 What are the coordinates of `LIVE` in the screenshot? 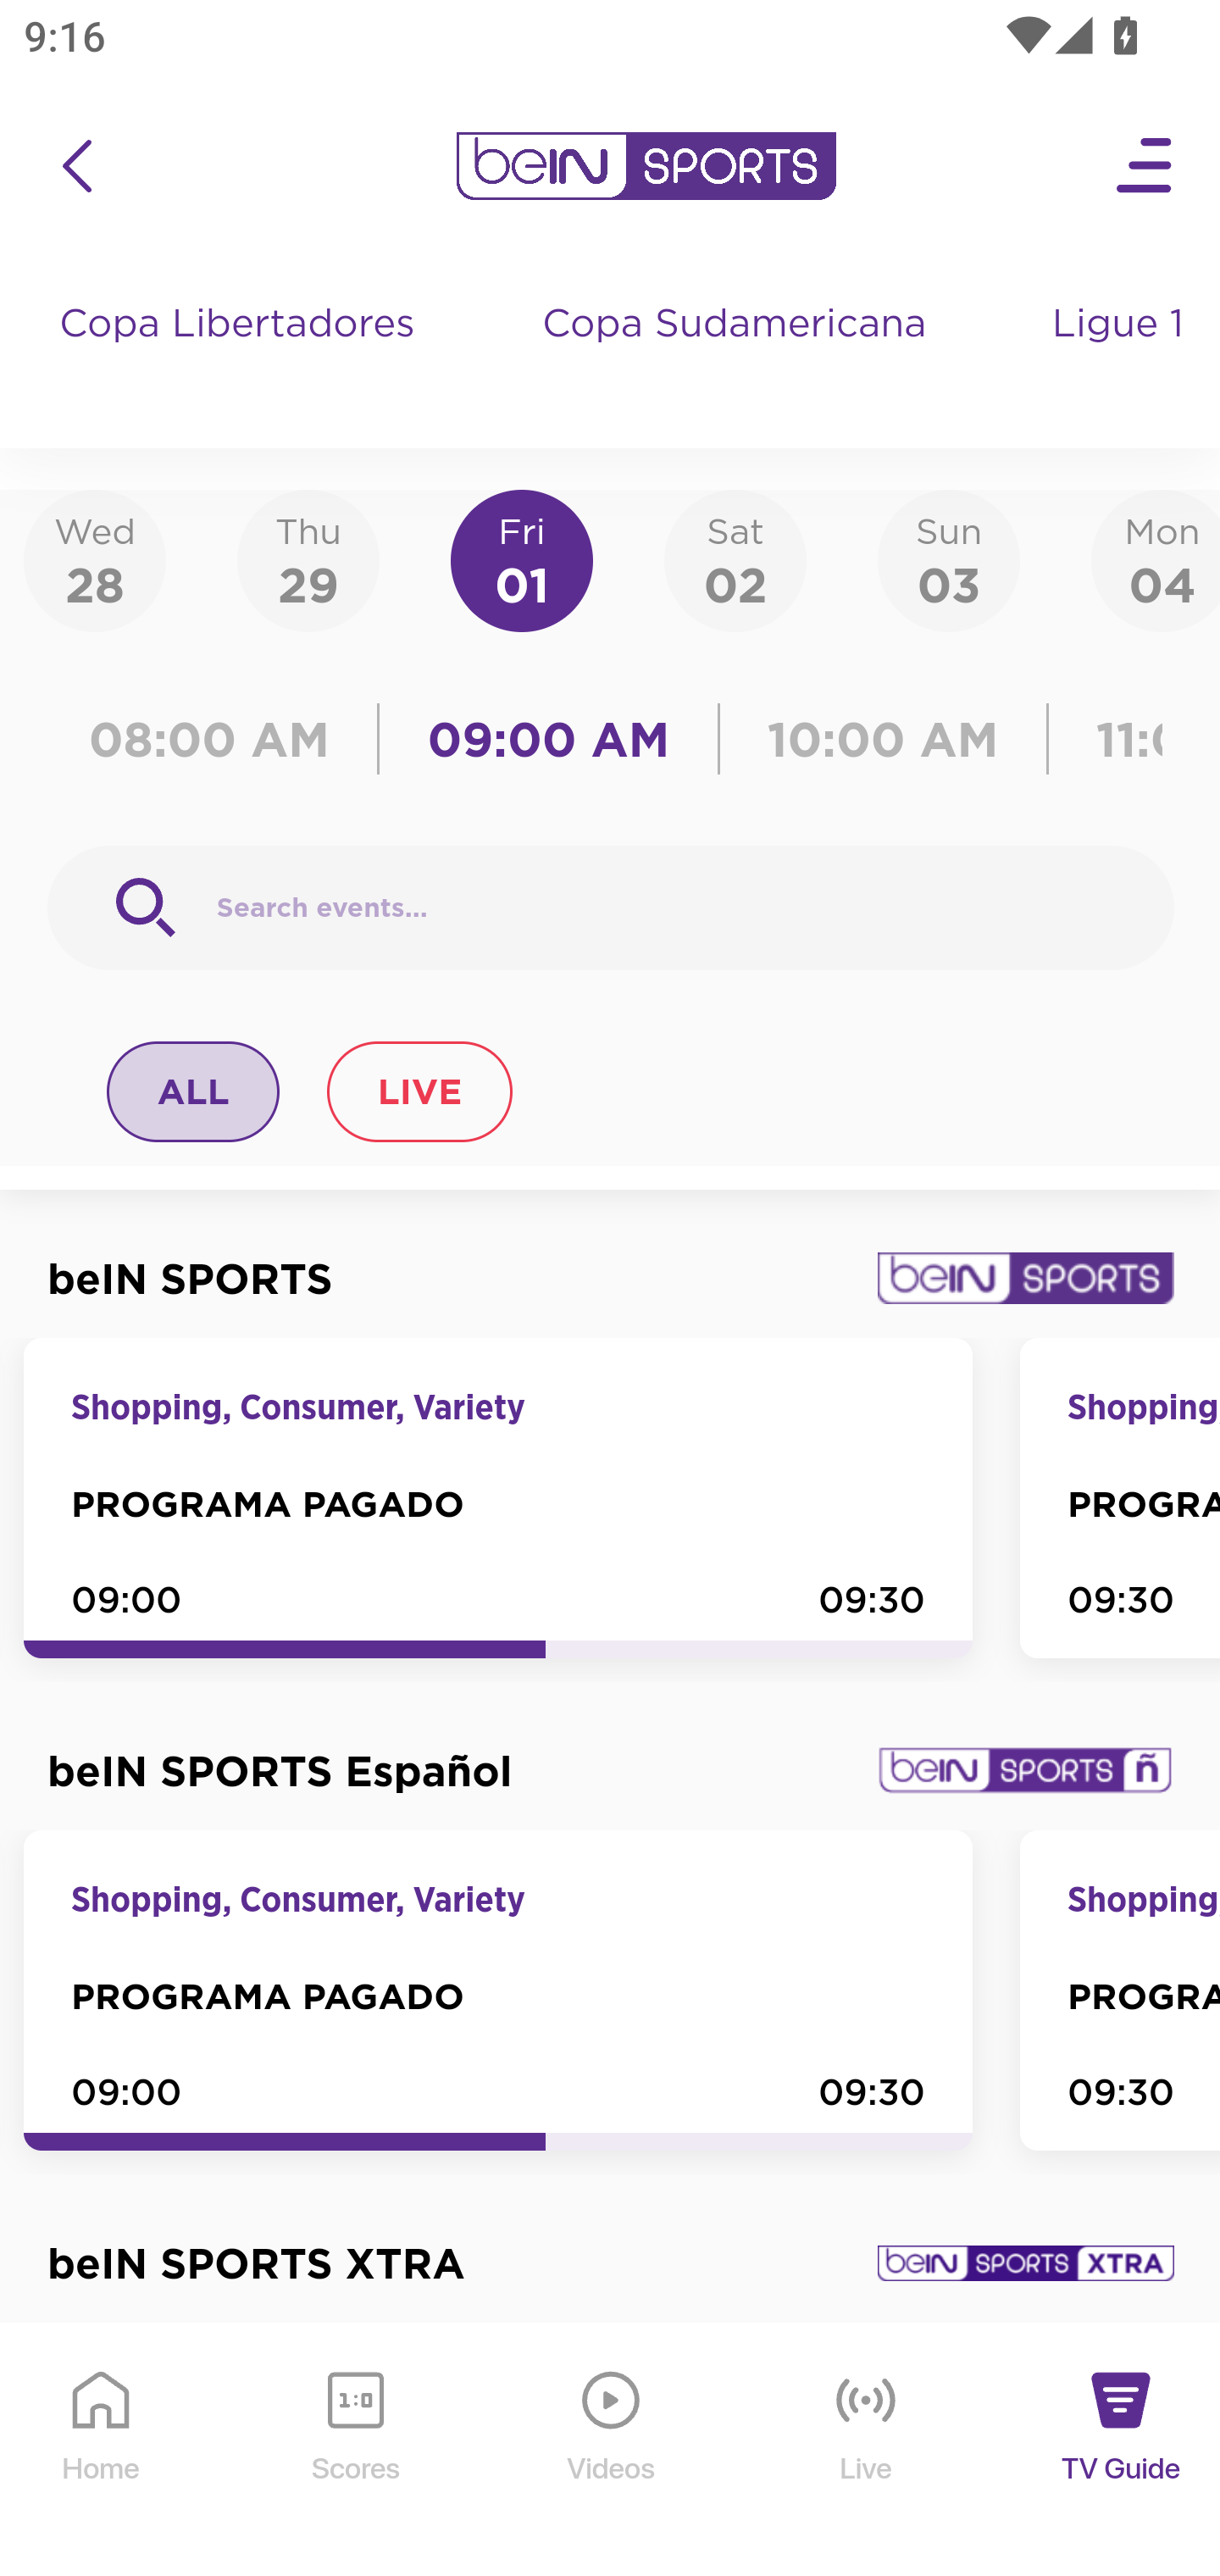 It's located at (419, 1091).